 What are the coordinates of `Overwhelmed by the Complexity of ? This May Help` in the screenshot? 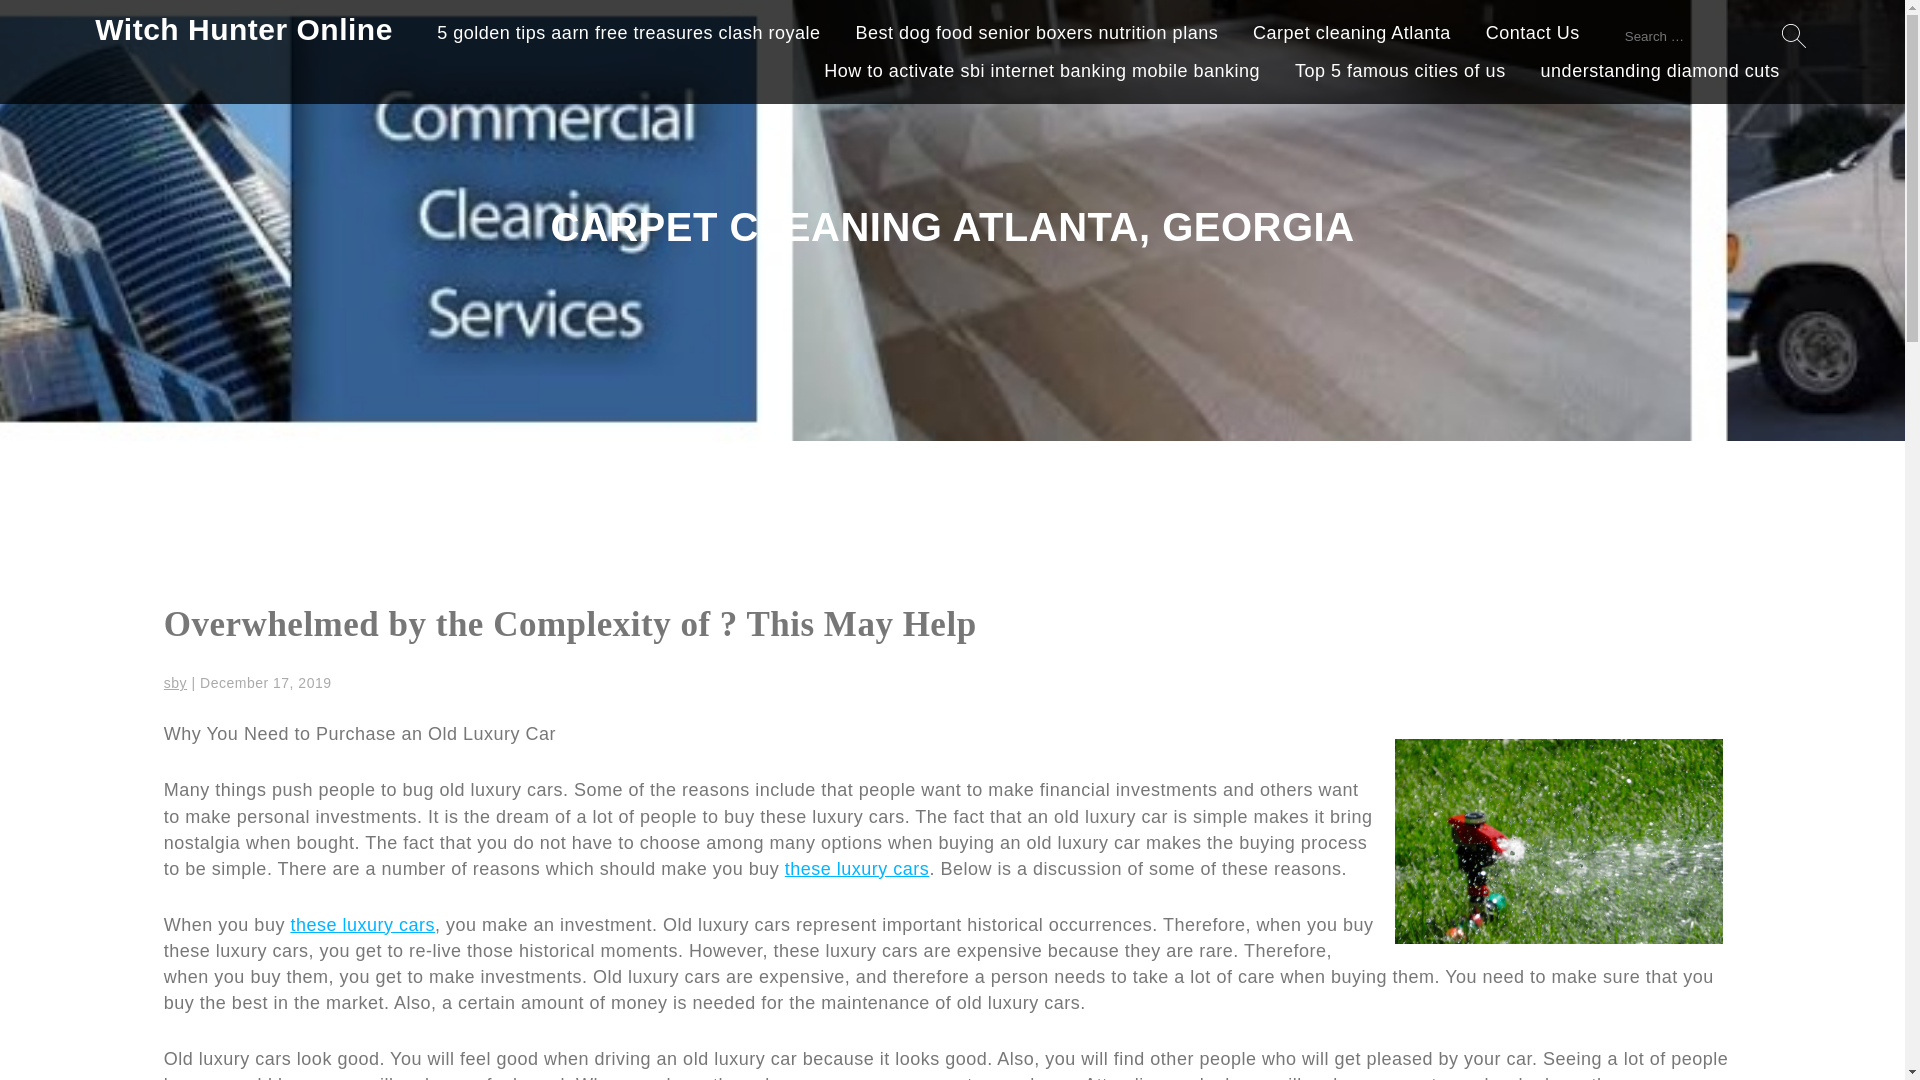 It's located at (570, 624).